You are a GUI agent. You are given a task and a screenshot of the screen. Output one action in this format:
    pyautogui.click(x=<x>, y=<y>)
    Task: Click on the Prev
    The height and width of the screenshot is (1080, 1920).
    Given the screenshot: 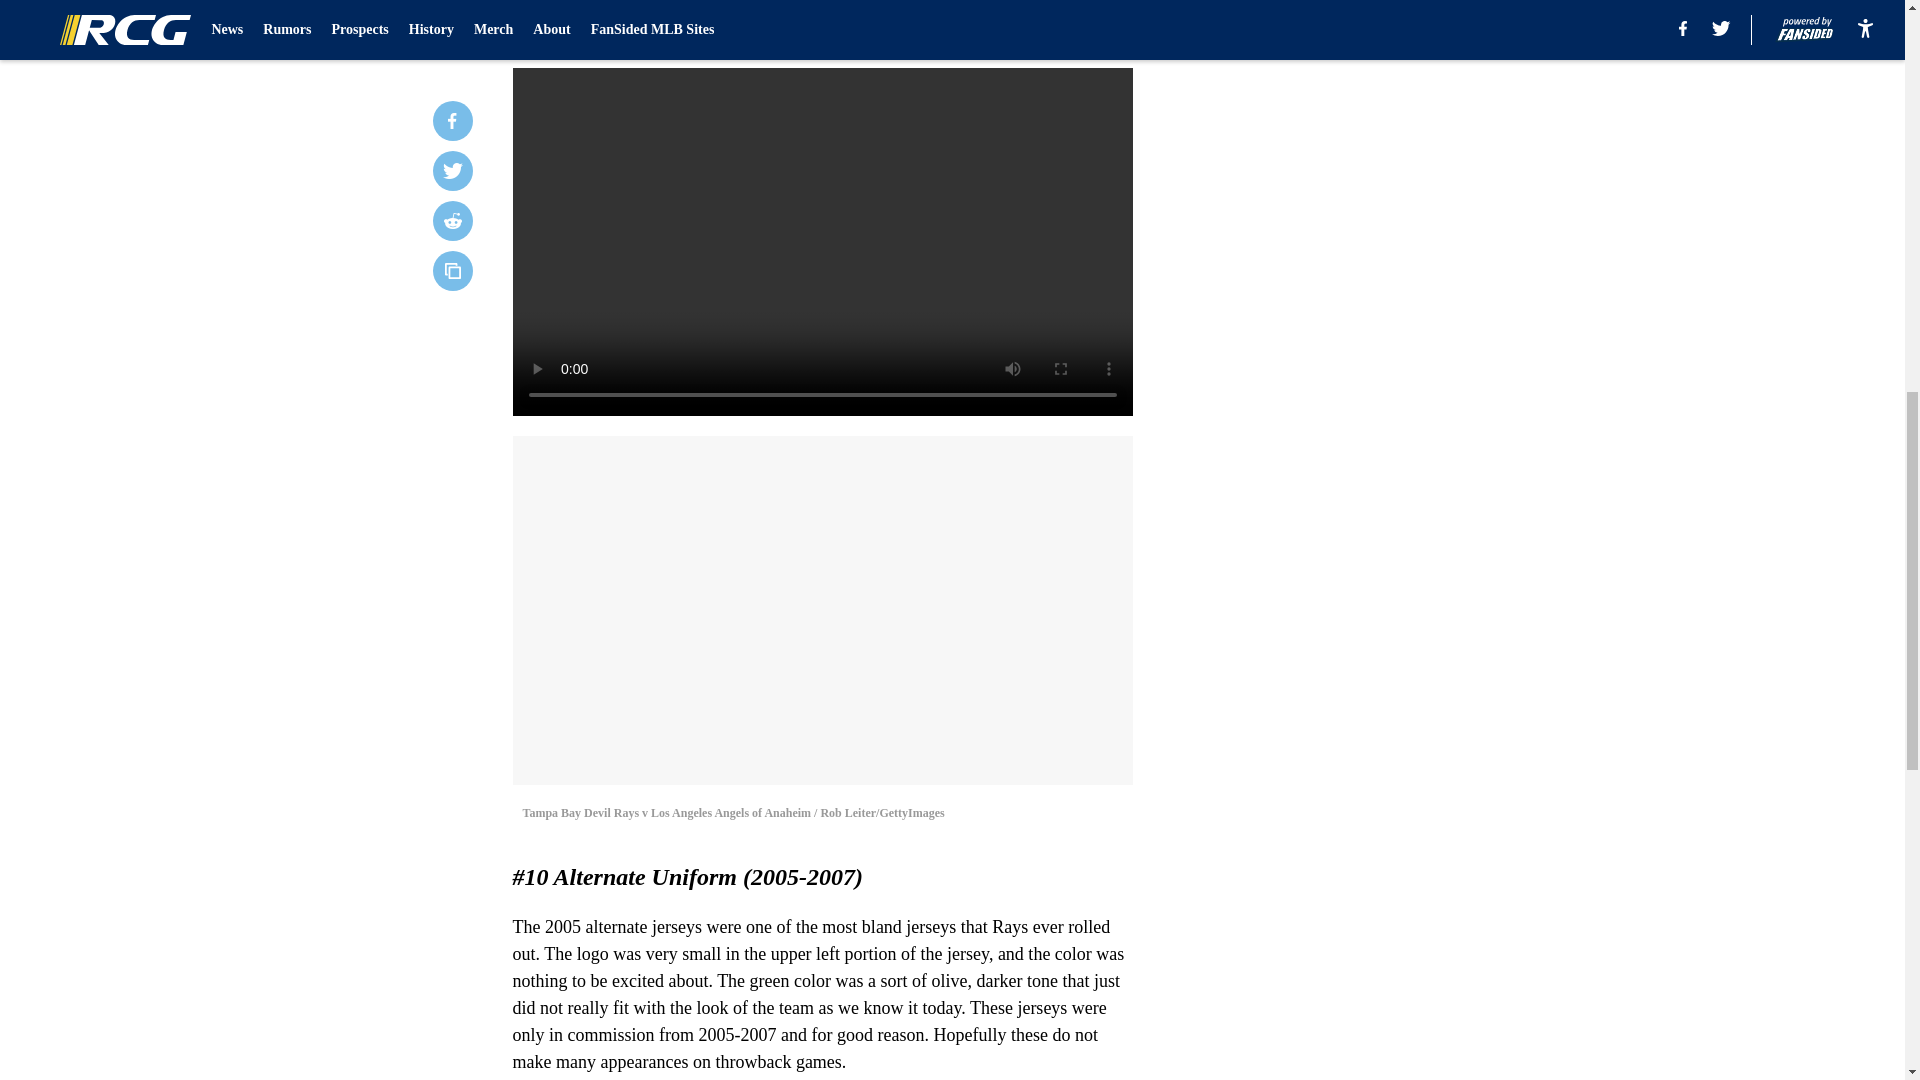 What is the action you would take?
    pyautogui.click(x=572, y=27)
    